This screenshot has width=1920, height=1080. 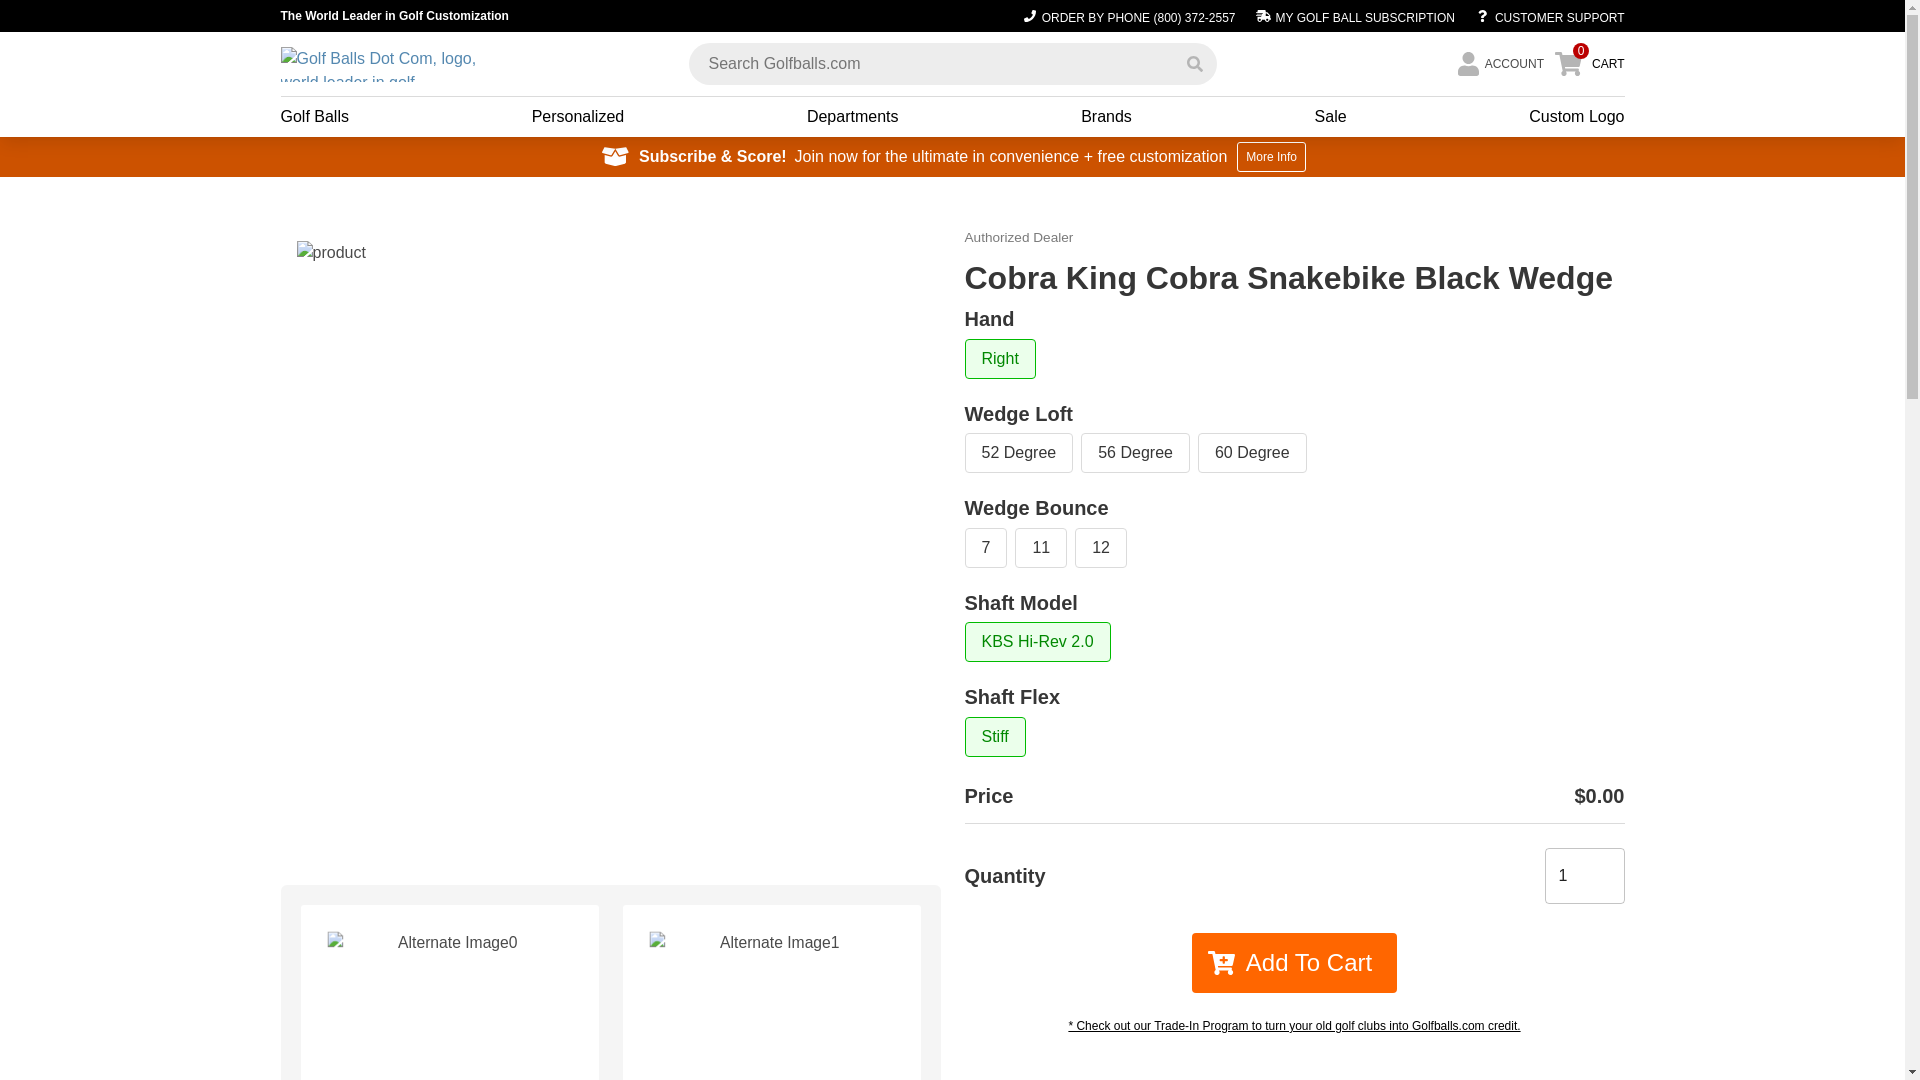 I want to click on 52 Degree, so click(x=1018, y=453).